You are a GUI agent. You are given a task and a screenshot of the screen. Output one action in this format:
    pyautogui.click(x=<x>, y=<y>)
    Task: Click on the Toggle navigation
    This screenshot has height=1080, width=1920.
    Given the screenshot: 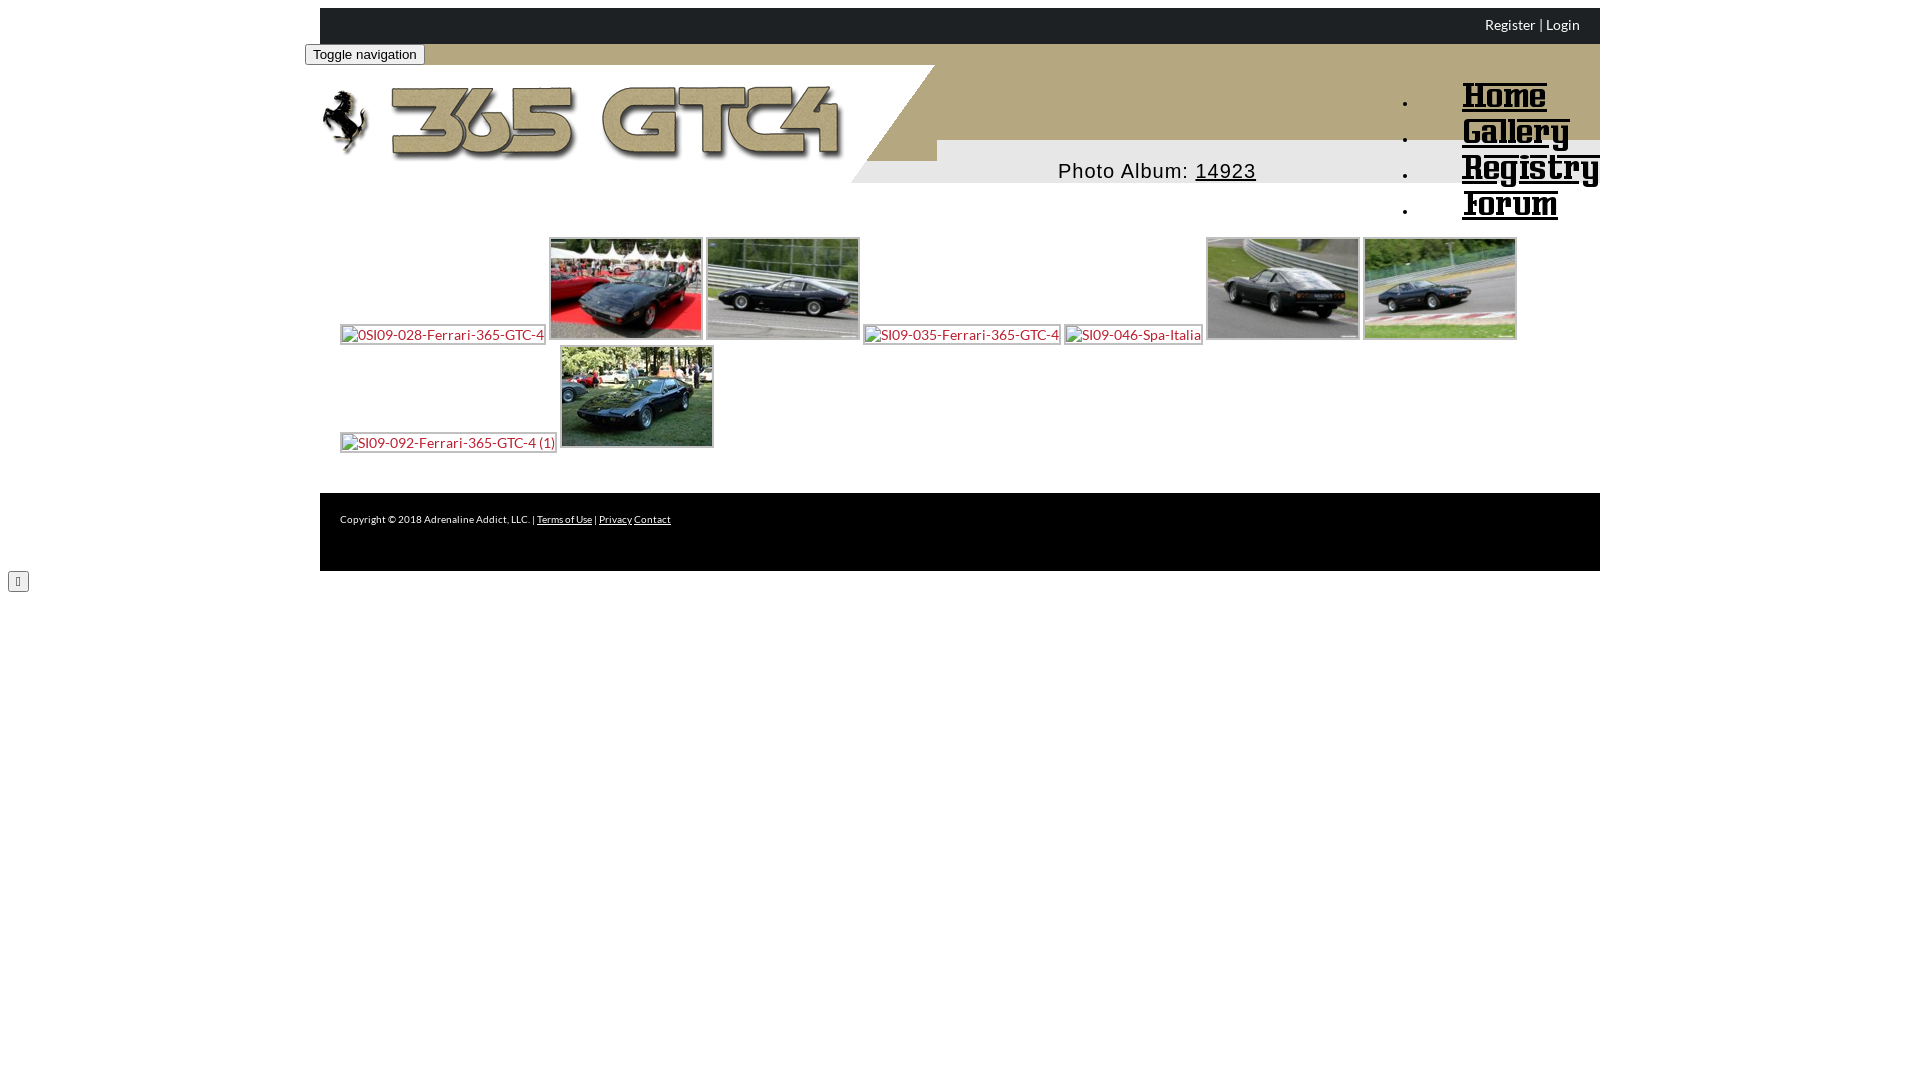 What is the action you would take?
    pyautogui.click(x=365, y=54)
    